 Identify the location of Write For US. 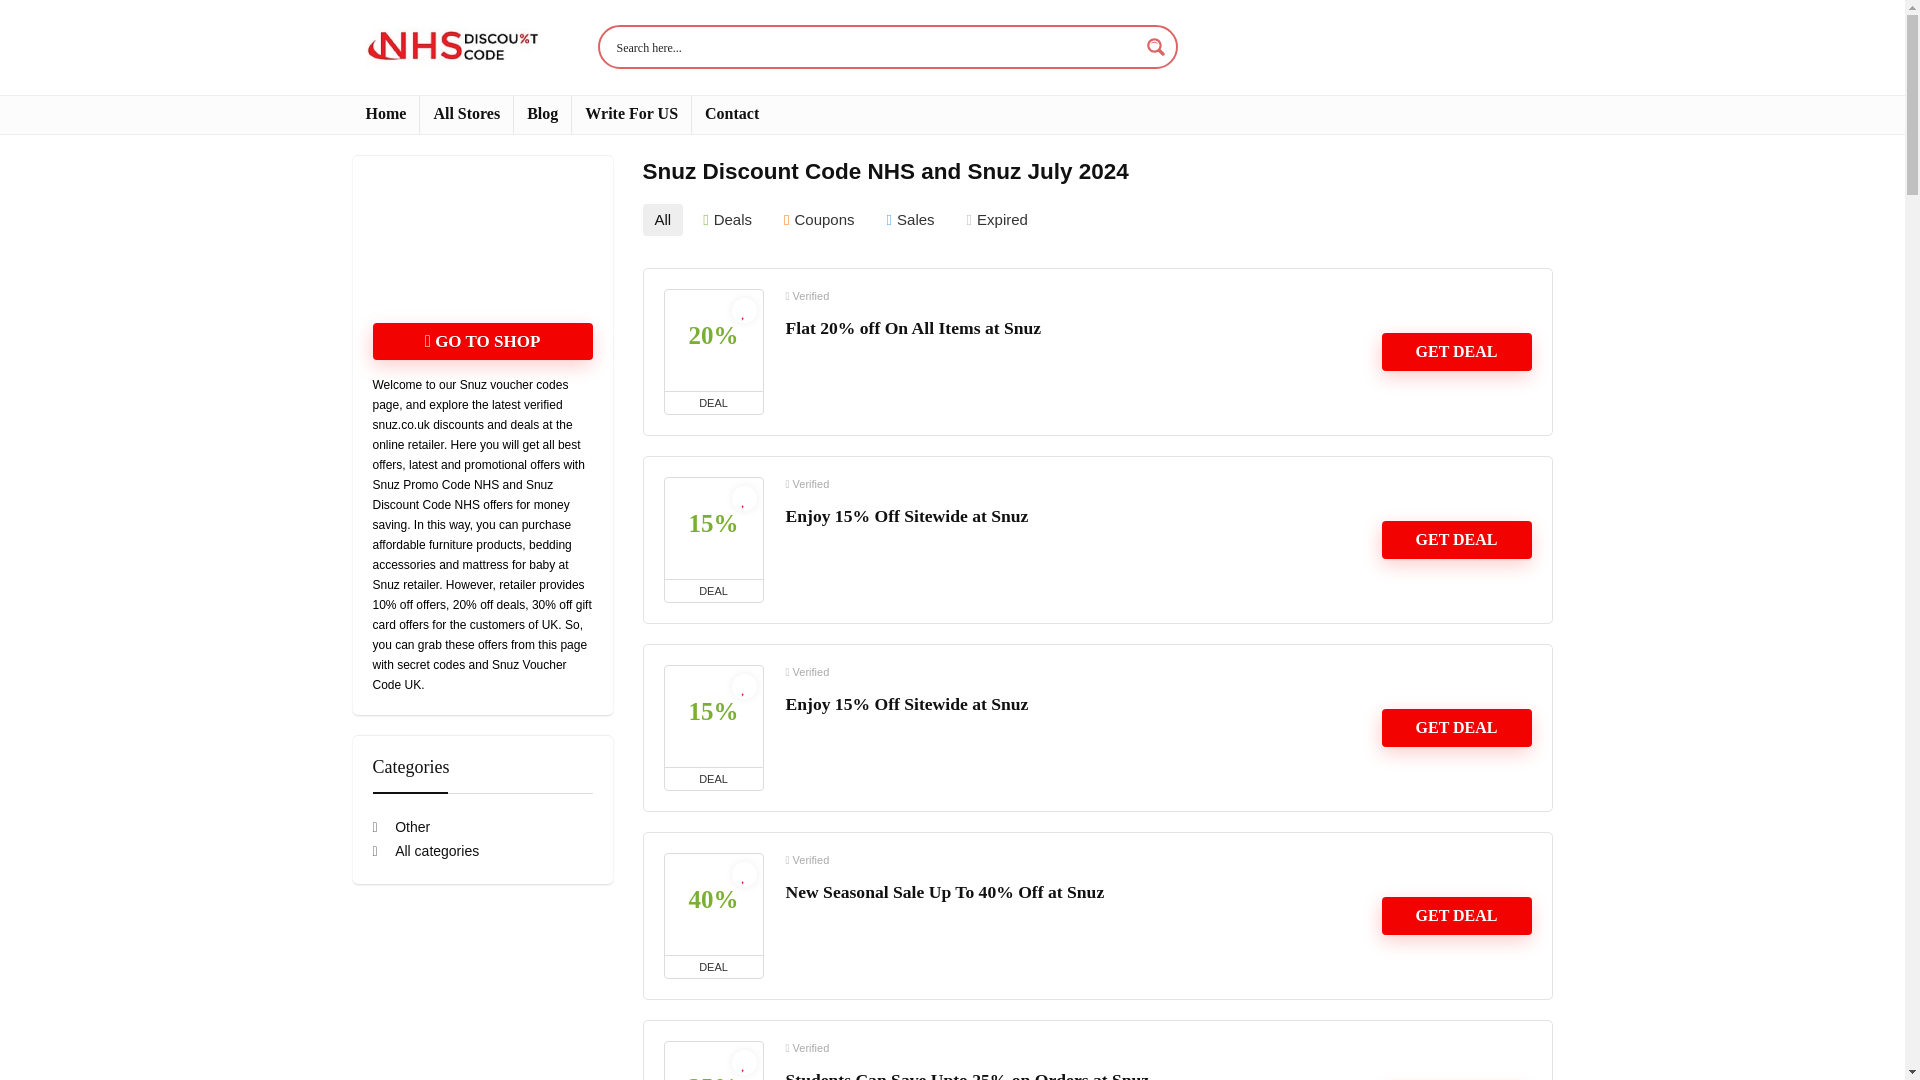
(632, 114).